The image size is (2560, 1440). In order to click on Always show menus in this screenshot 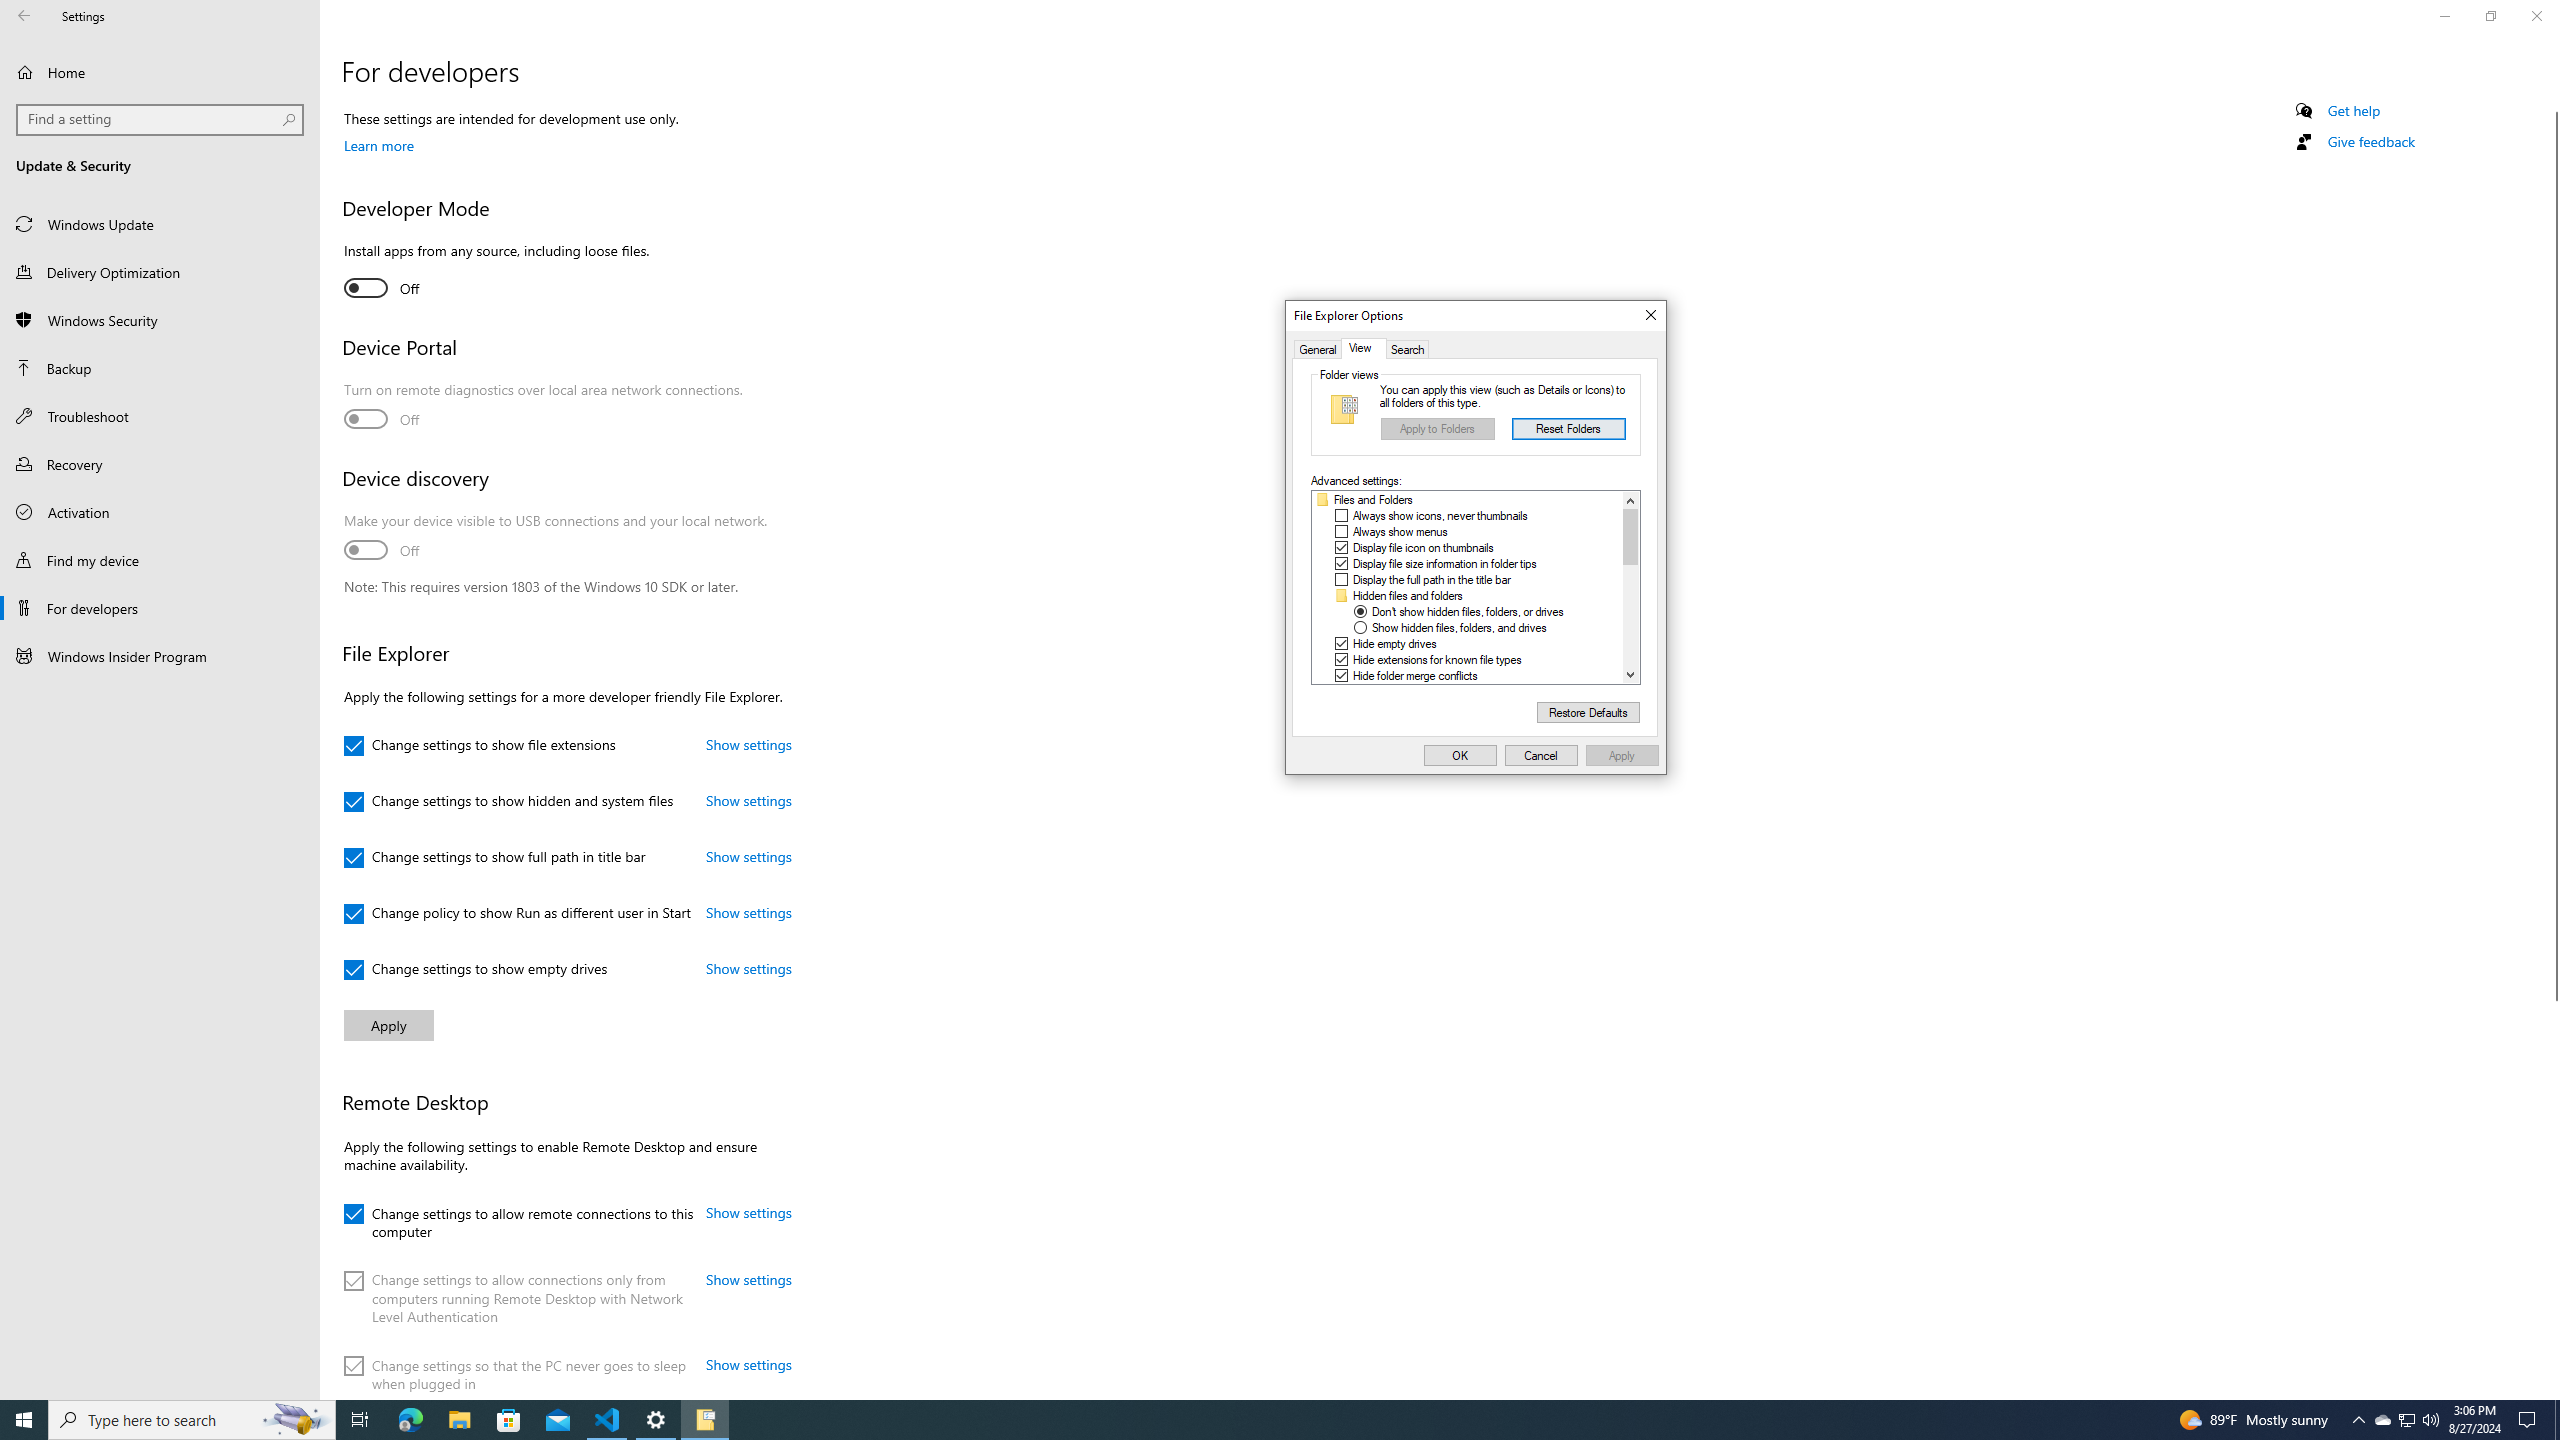, I will do `click(1400, 532)`.